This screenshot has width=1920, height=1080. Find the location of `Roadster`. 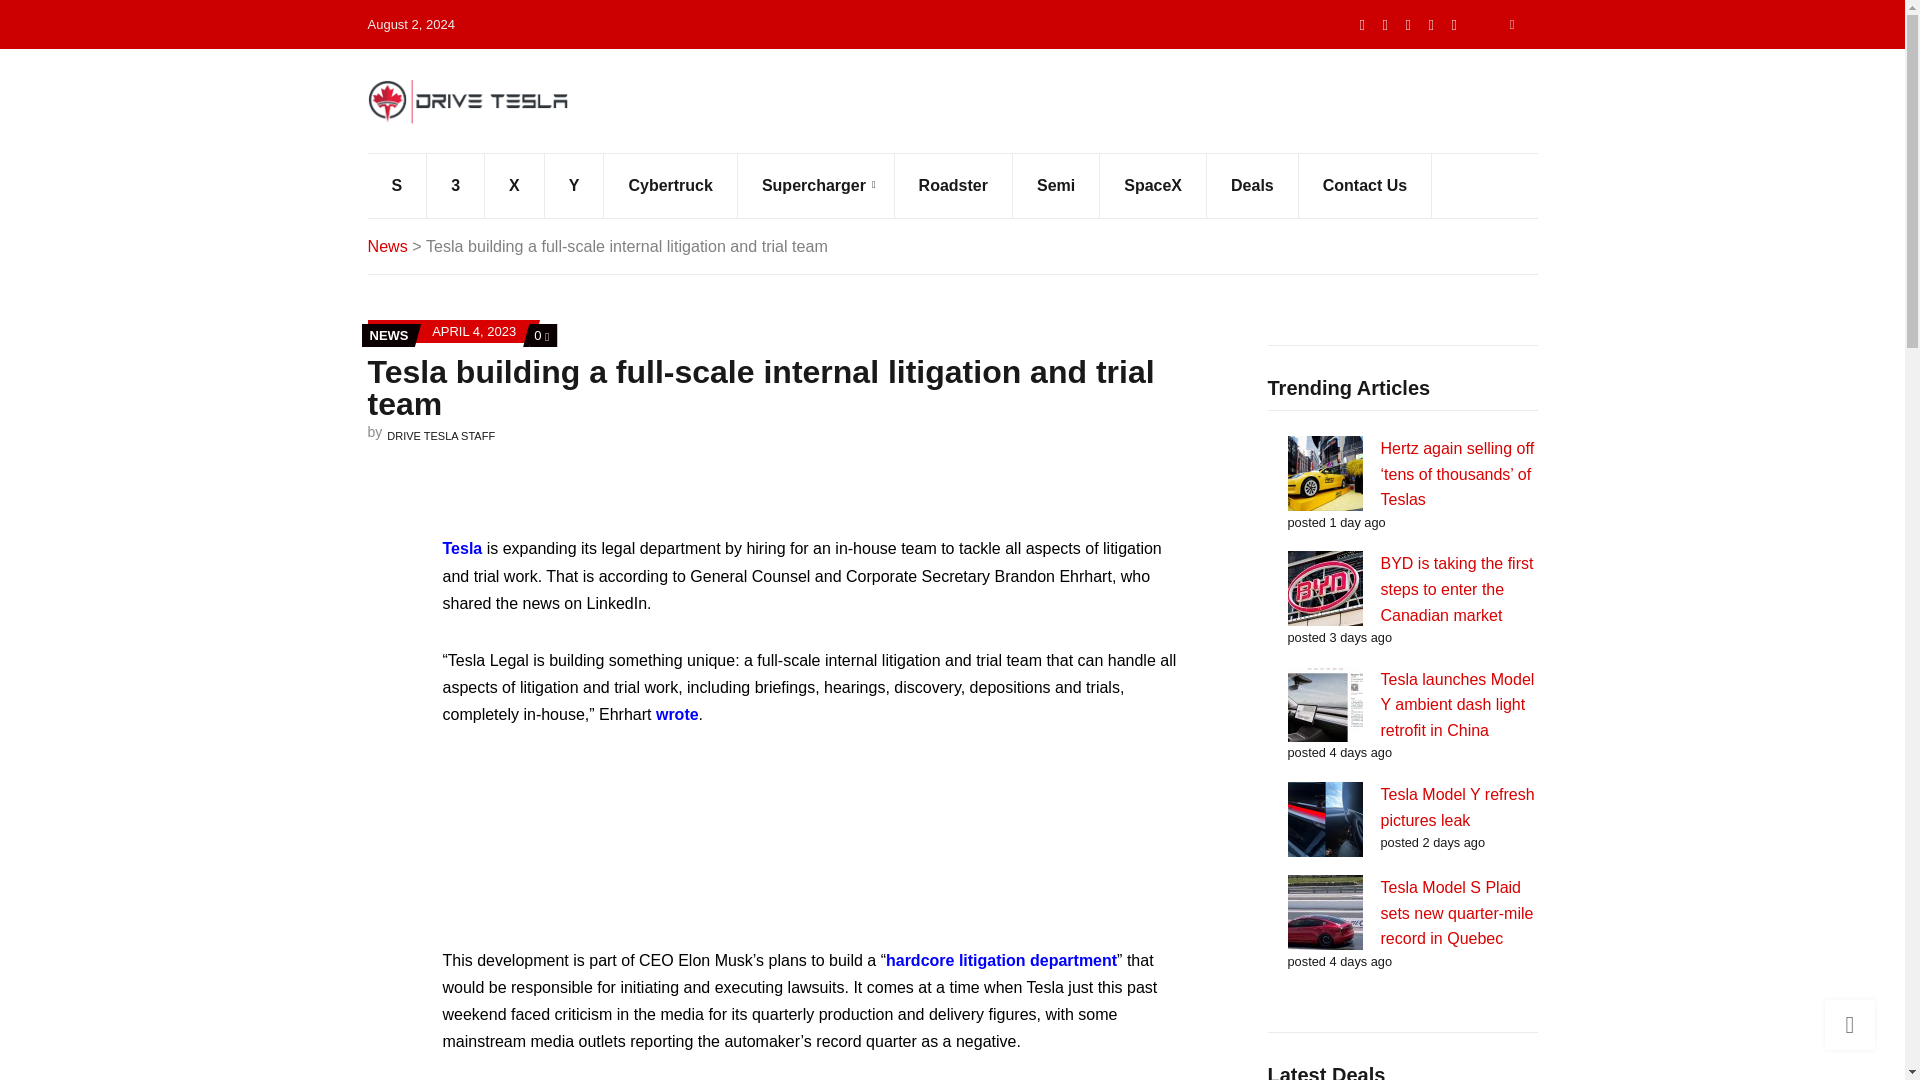

Roadster is located at coordinates (954, 186).